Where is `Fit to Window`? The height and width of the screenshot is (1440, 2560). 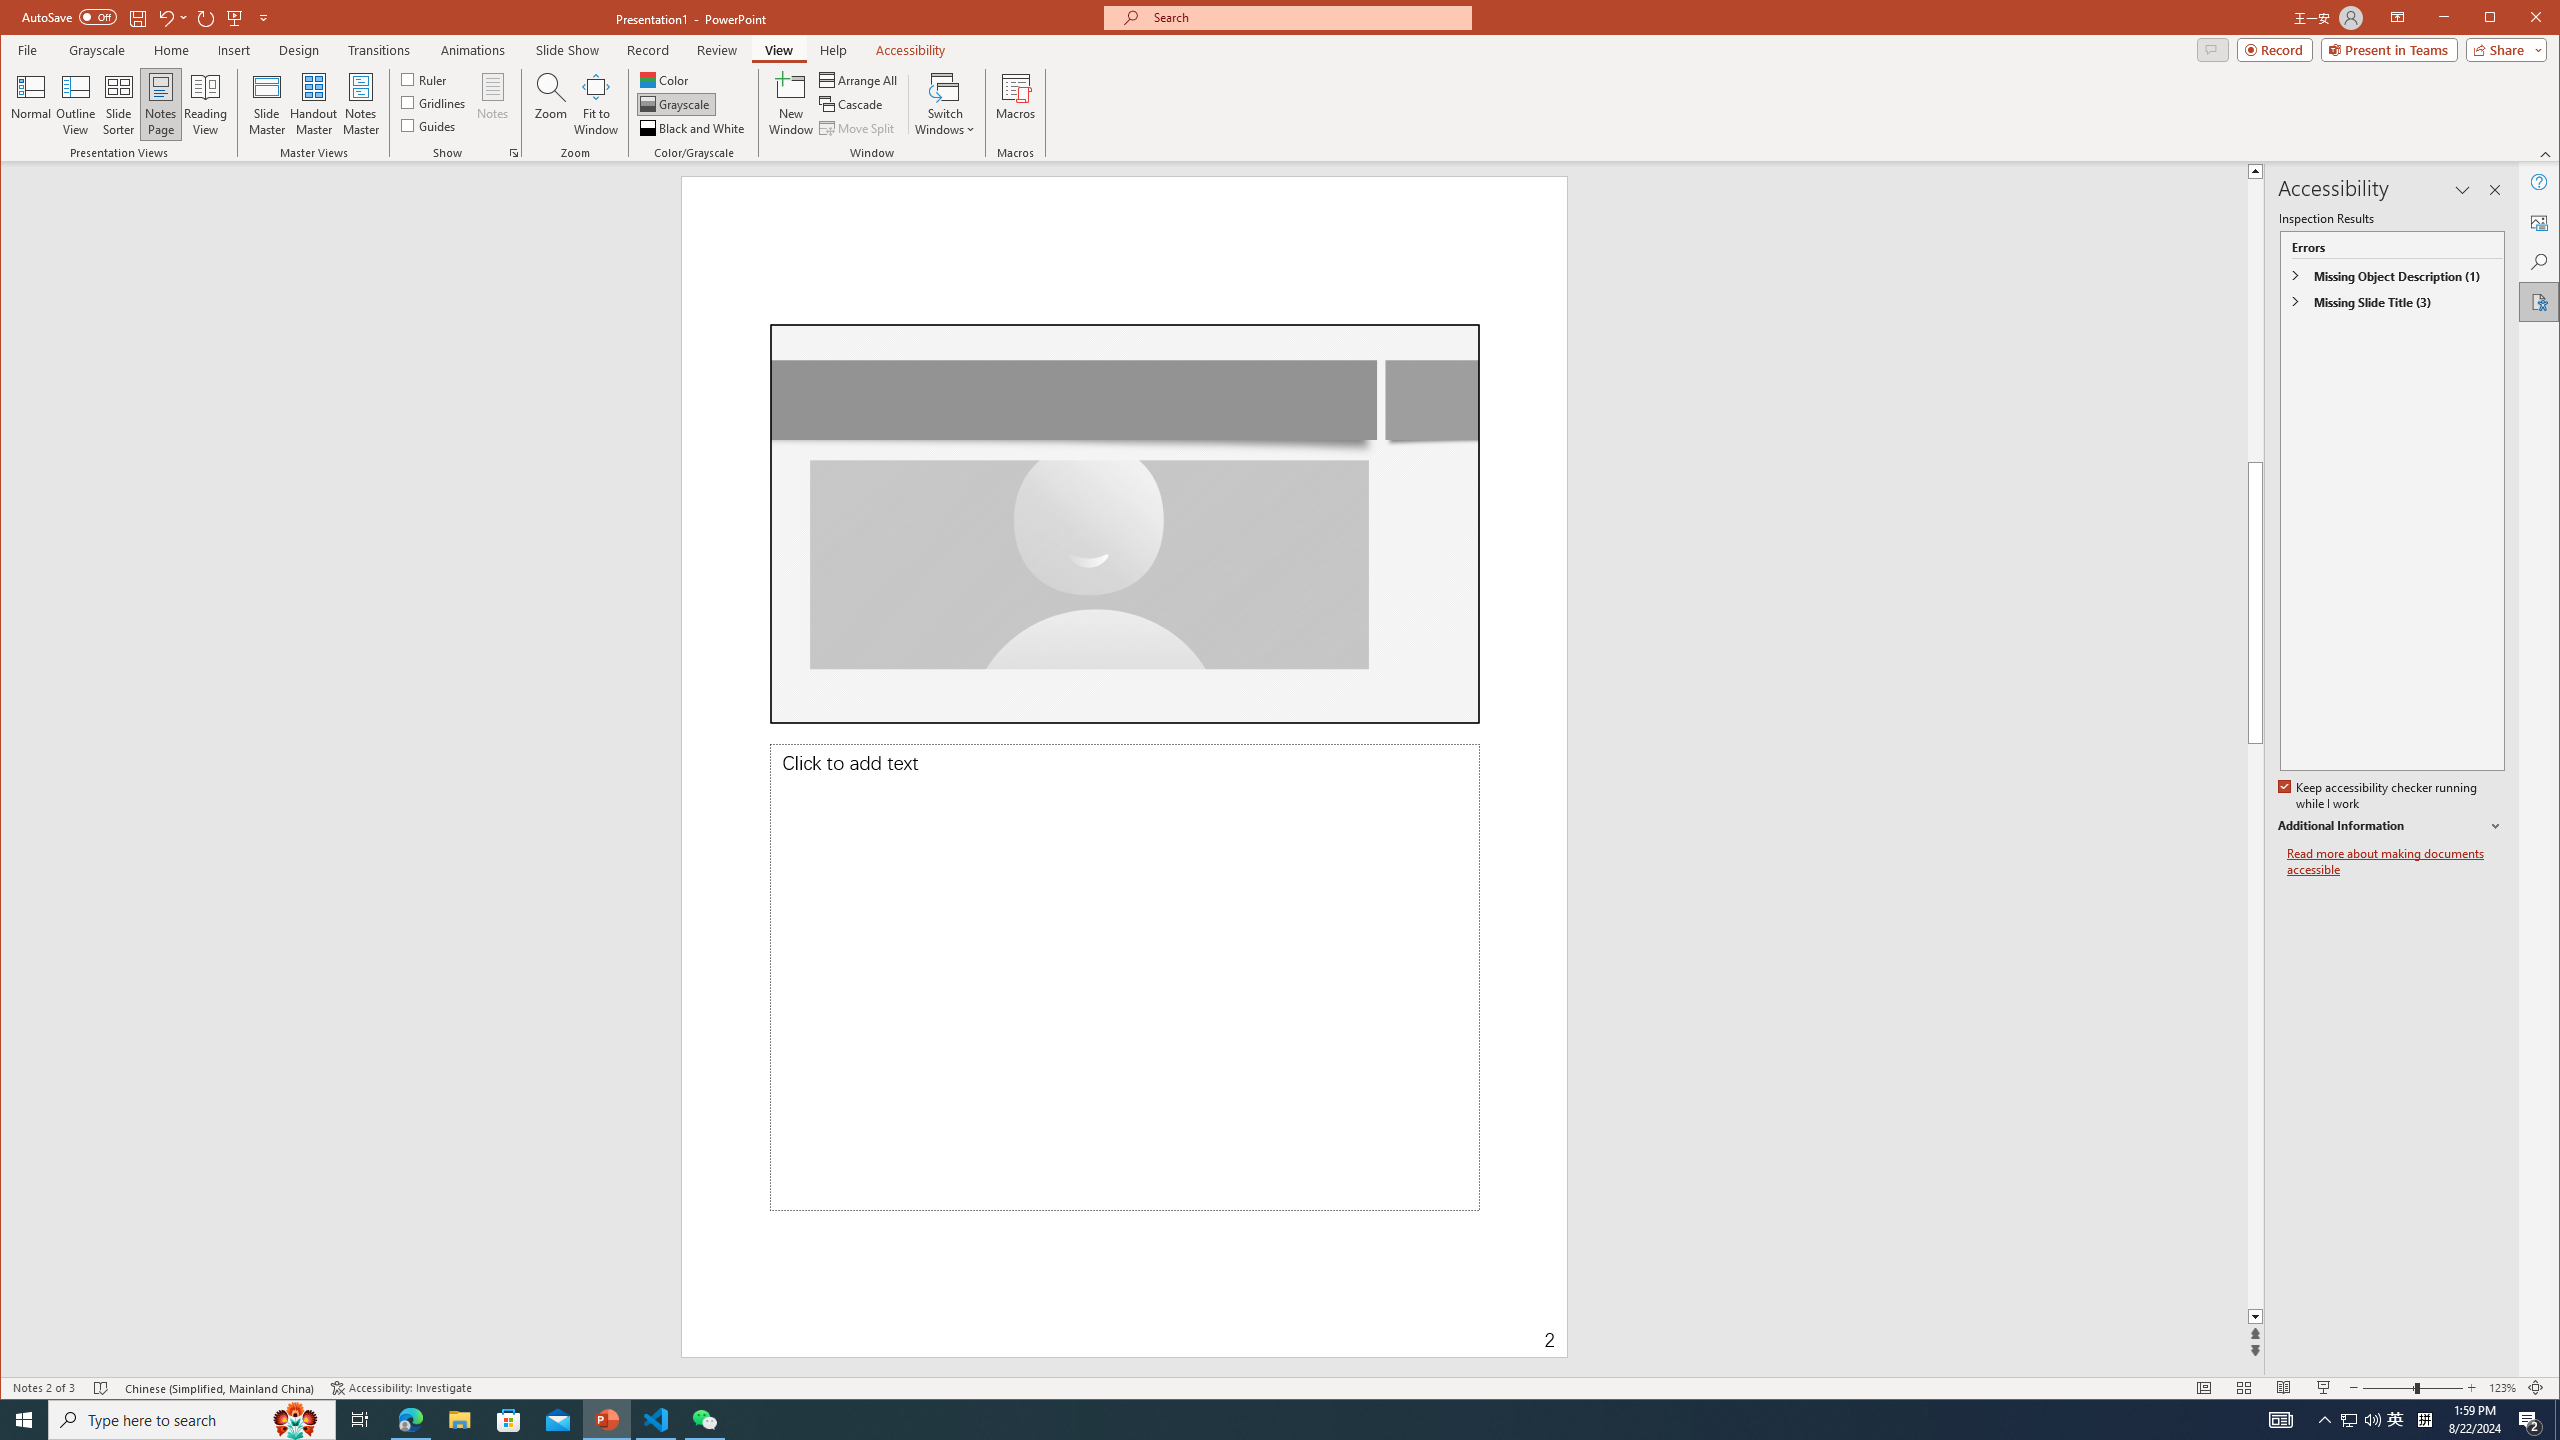
Fit to Window is located at coordinates (596, 104).